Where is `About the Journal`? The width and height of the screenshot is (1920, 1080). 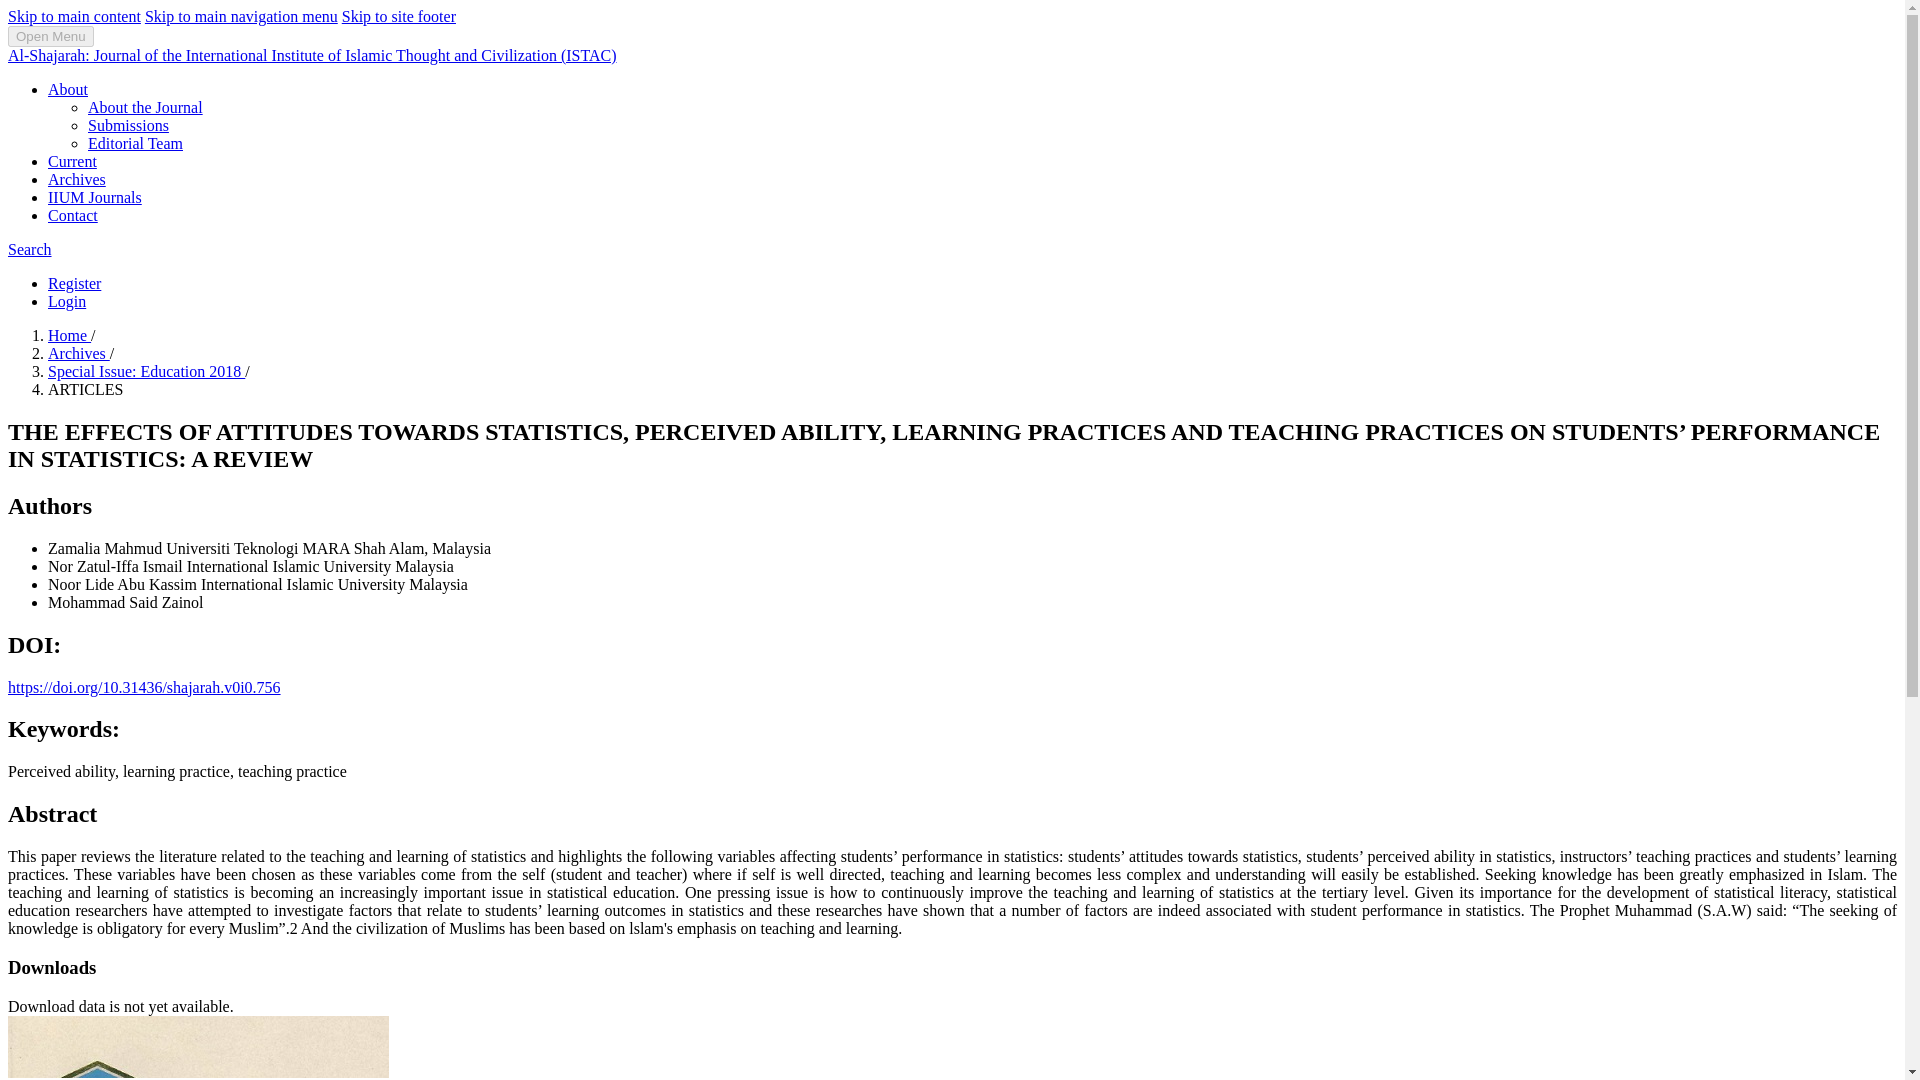 About the Journal is located at coordinates (146, 107).